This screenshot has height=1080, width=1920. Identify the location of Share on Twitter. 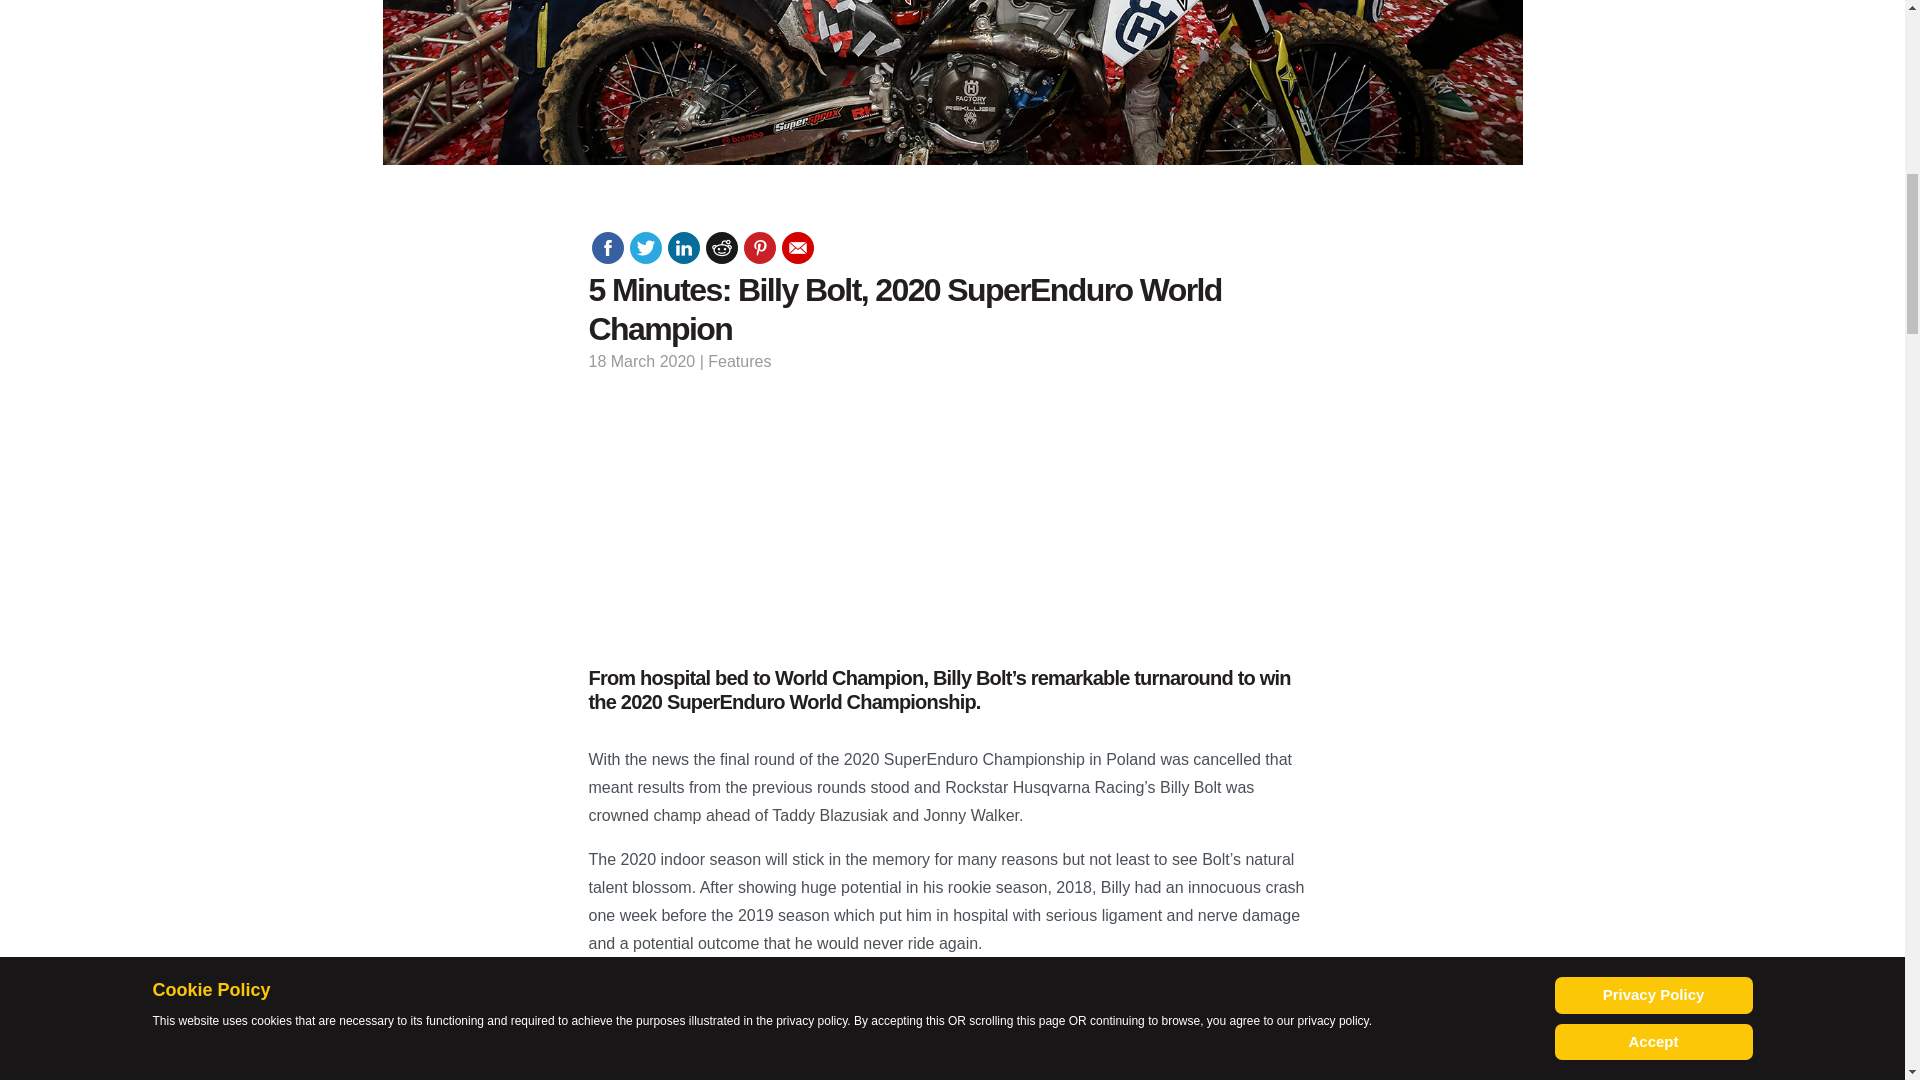
(646, 248).